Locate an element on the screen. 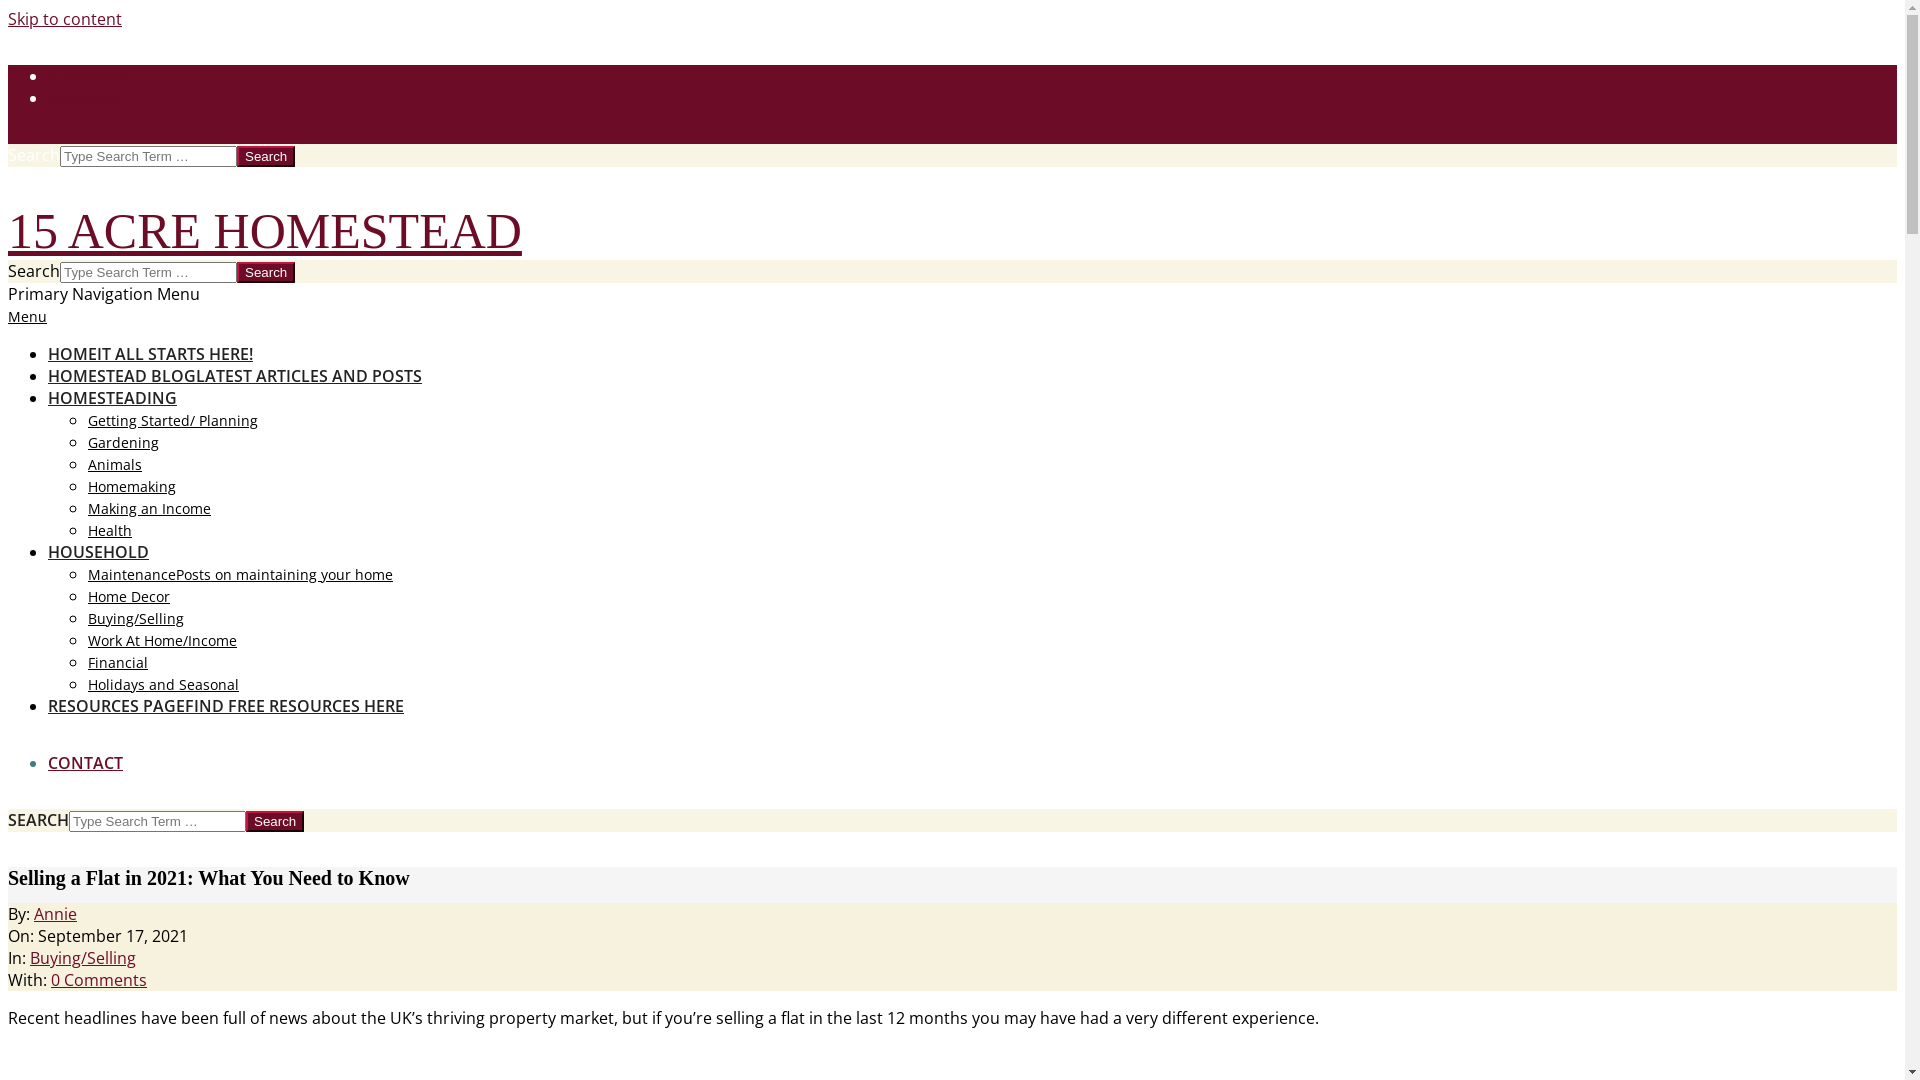 Image resolution: width=1920 pixels, height=1080 pixels. Home Decor is located at coordinates (129, 596).